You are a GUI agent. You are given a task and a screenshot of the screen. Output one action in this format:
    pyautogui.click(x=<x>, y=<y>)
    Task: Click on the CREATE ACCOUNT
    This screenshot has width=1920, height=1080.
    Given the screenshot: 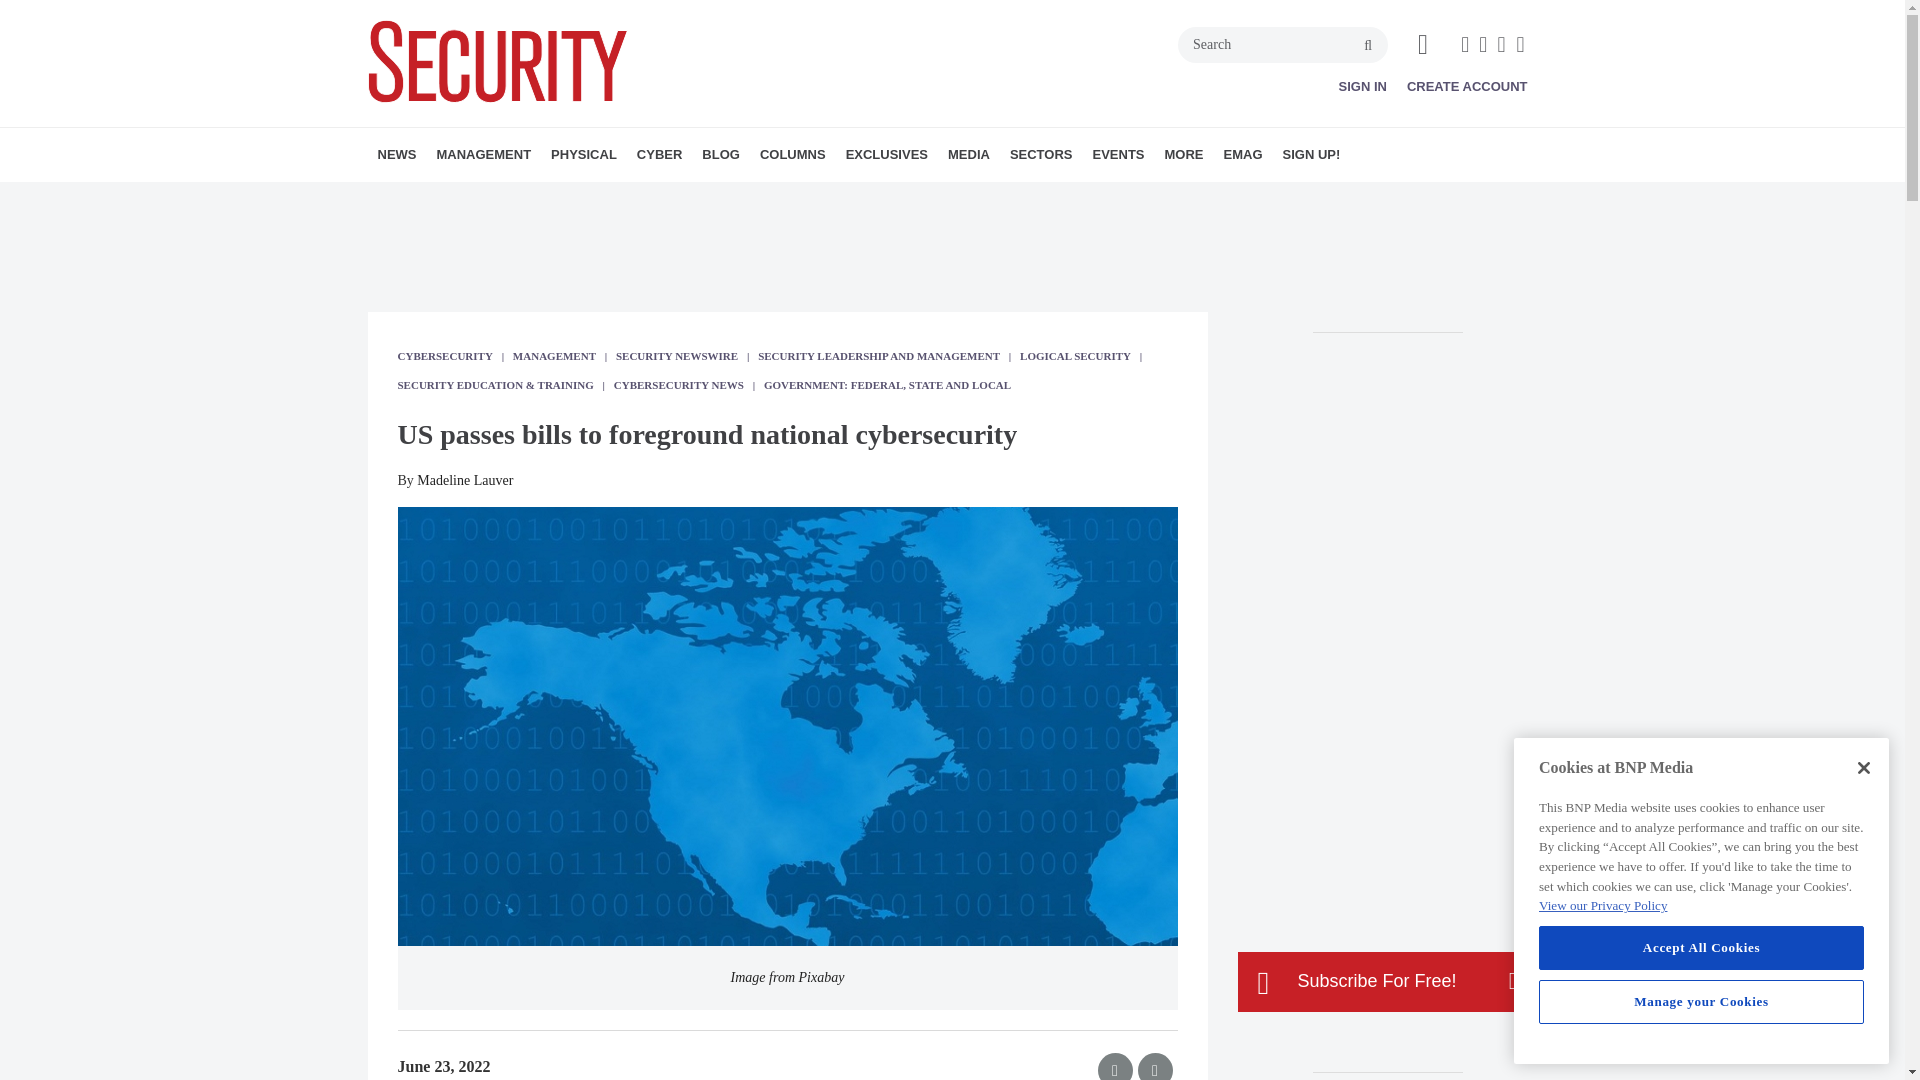 What is the action you would take?
    pyautogui.click(x=1468, y=86)
    